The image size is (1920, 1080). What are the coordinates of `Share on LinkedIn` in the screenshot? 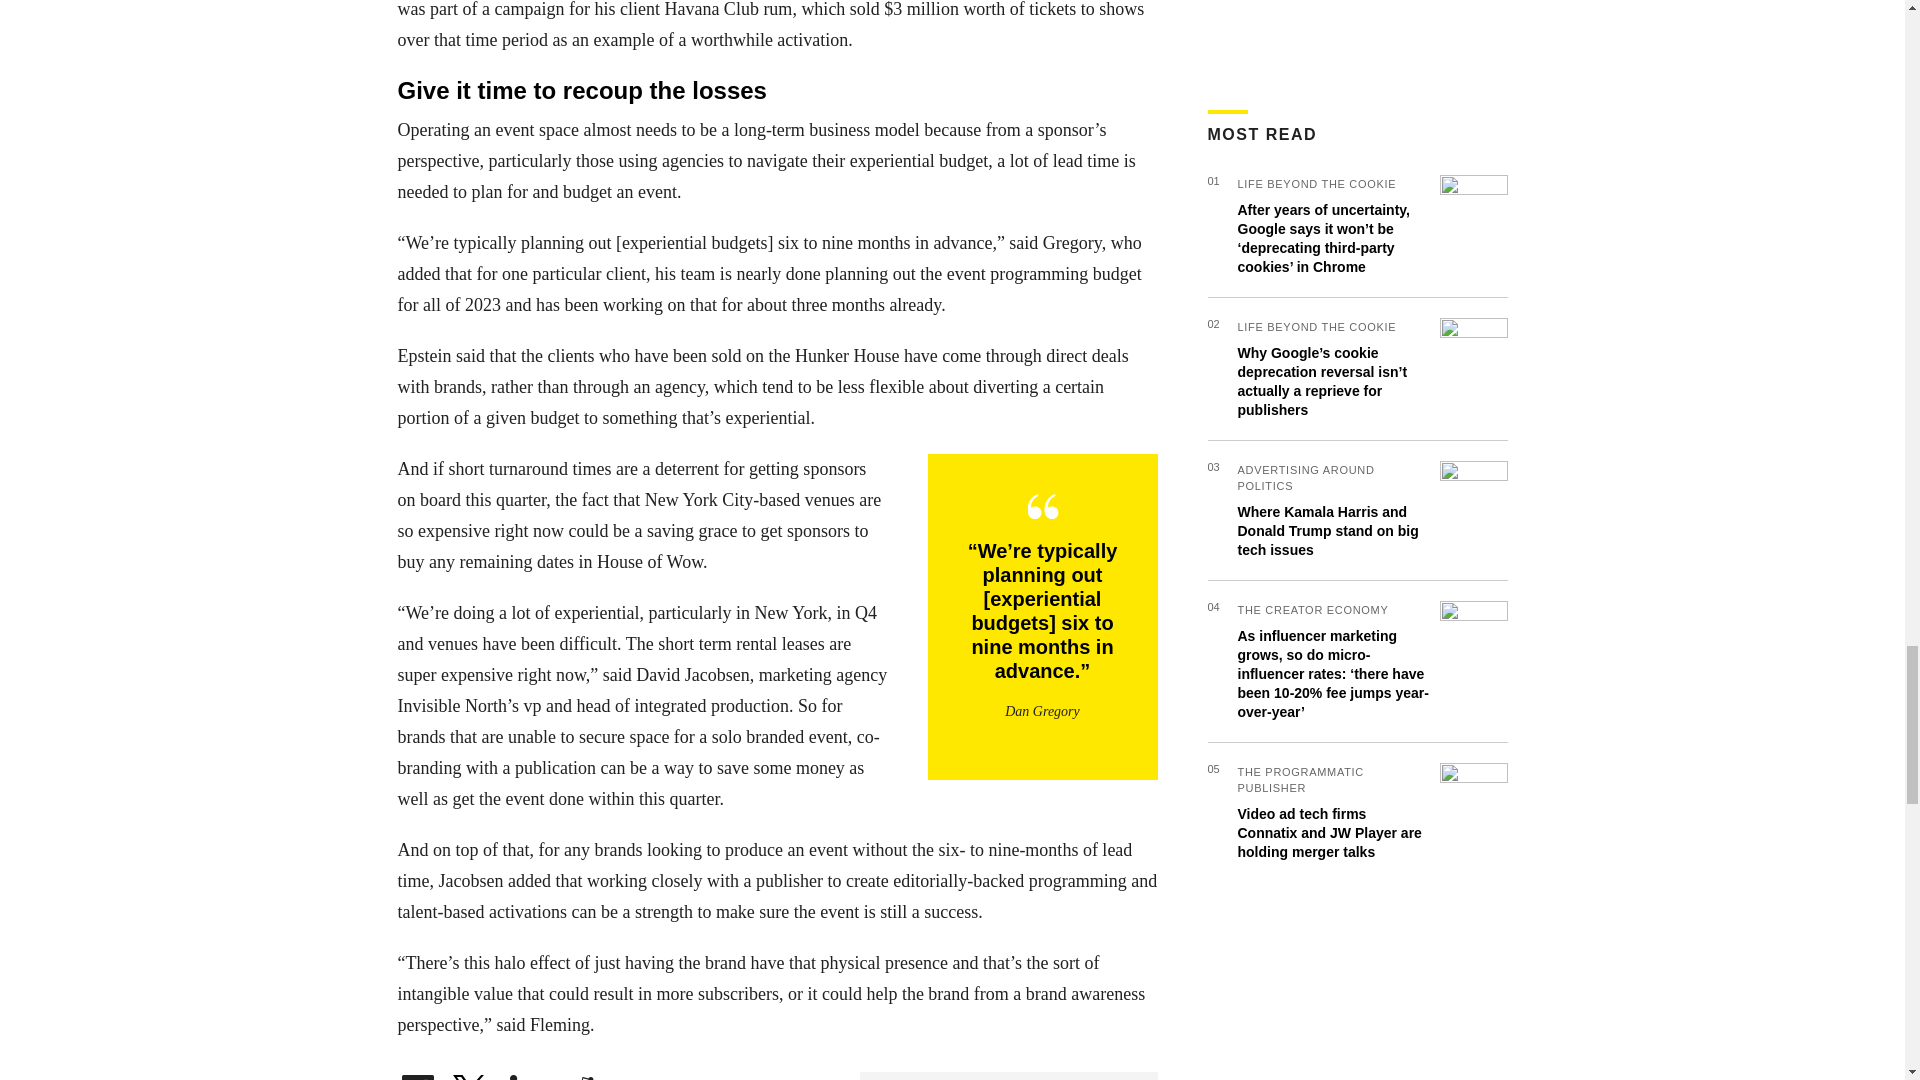 It's located at (526, 1078).